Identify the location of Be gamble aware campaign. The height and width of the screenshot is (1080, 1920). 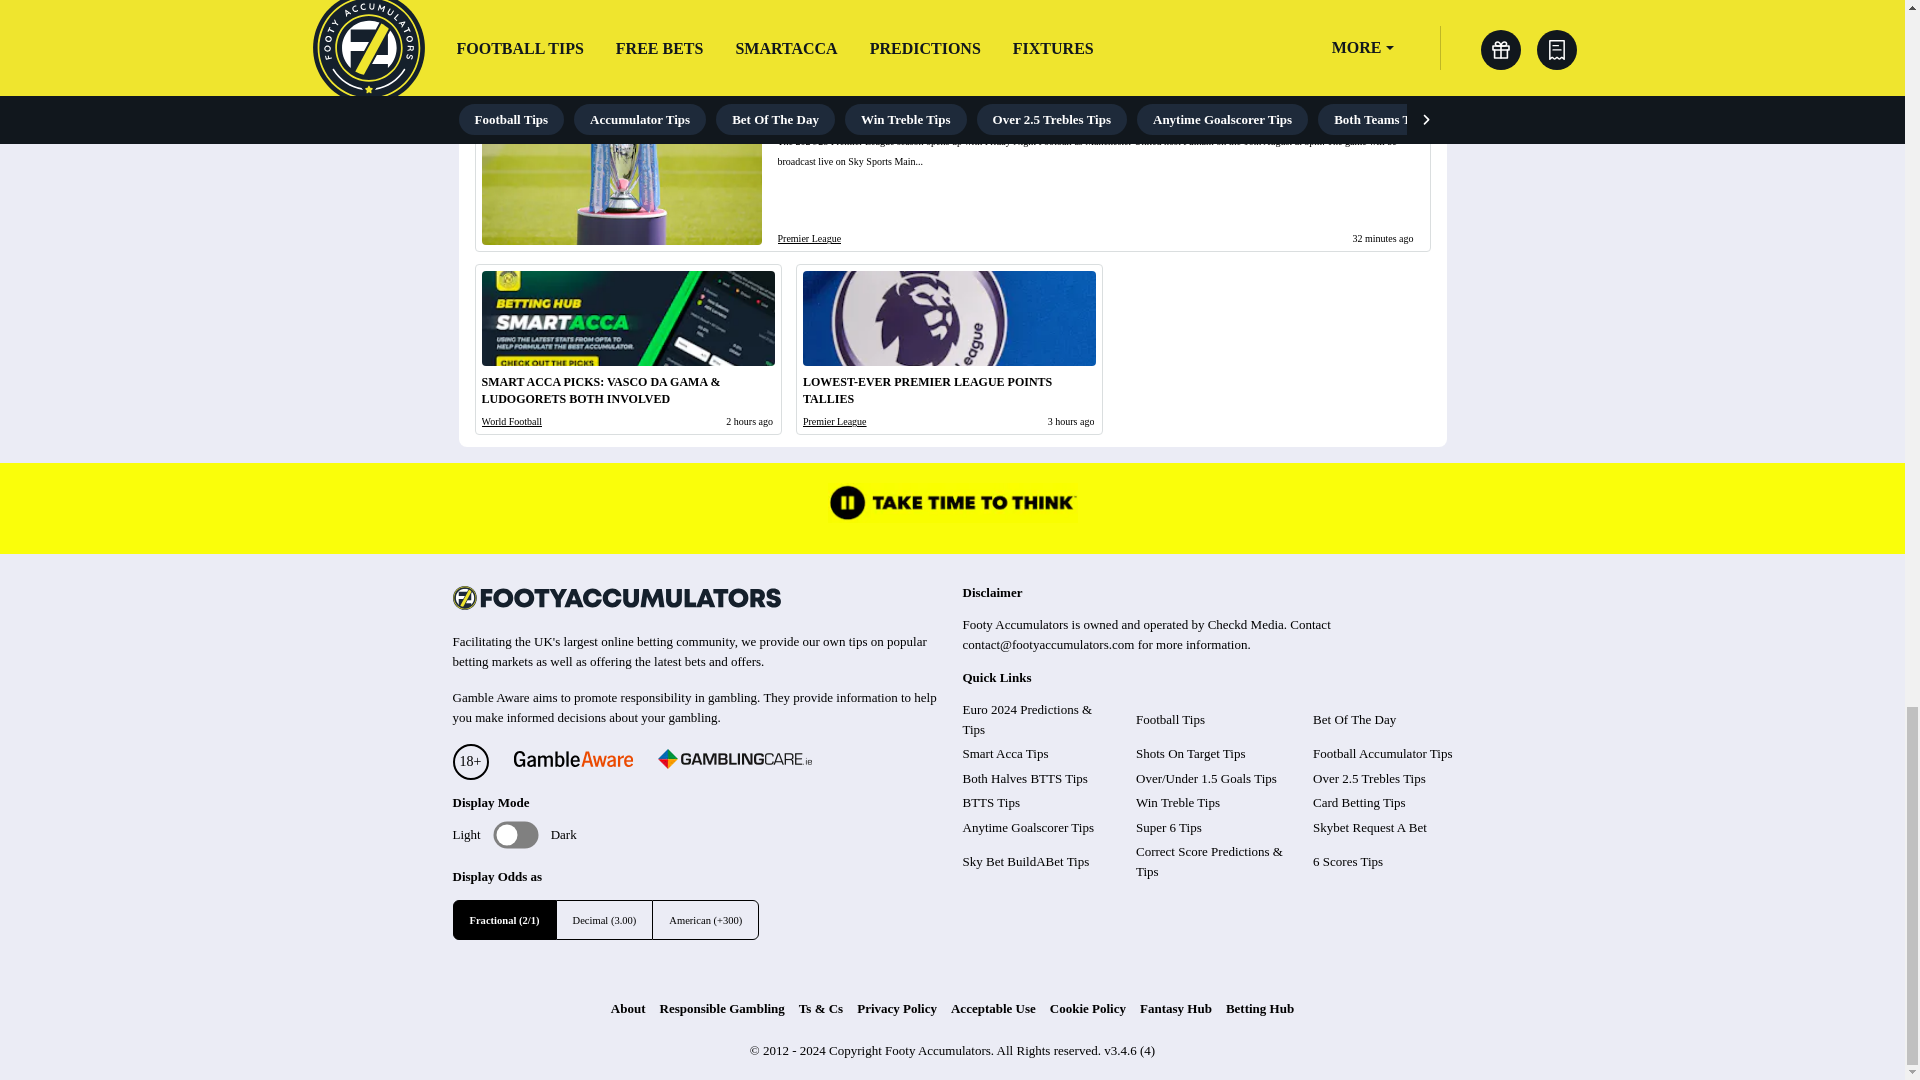
(572, 761).